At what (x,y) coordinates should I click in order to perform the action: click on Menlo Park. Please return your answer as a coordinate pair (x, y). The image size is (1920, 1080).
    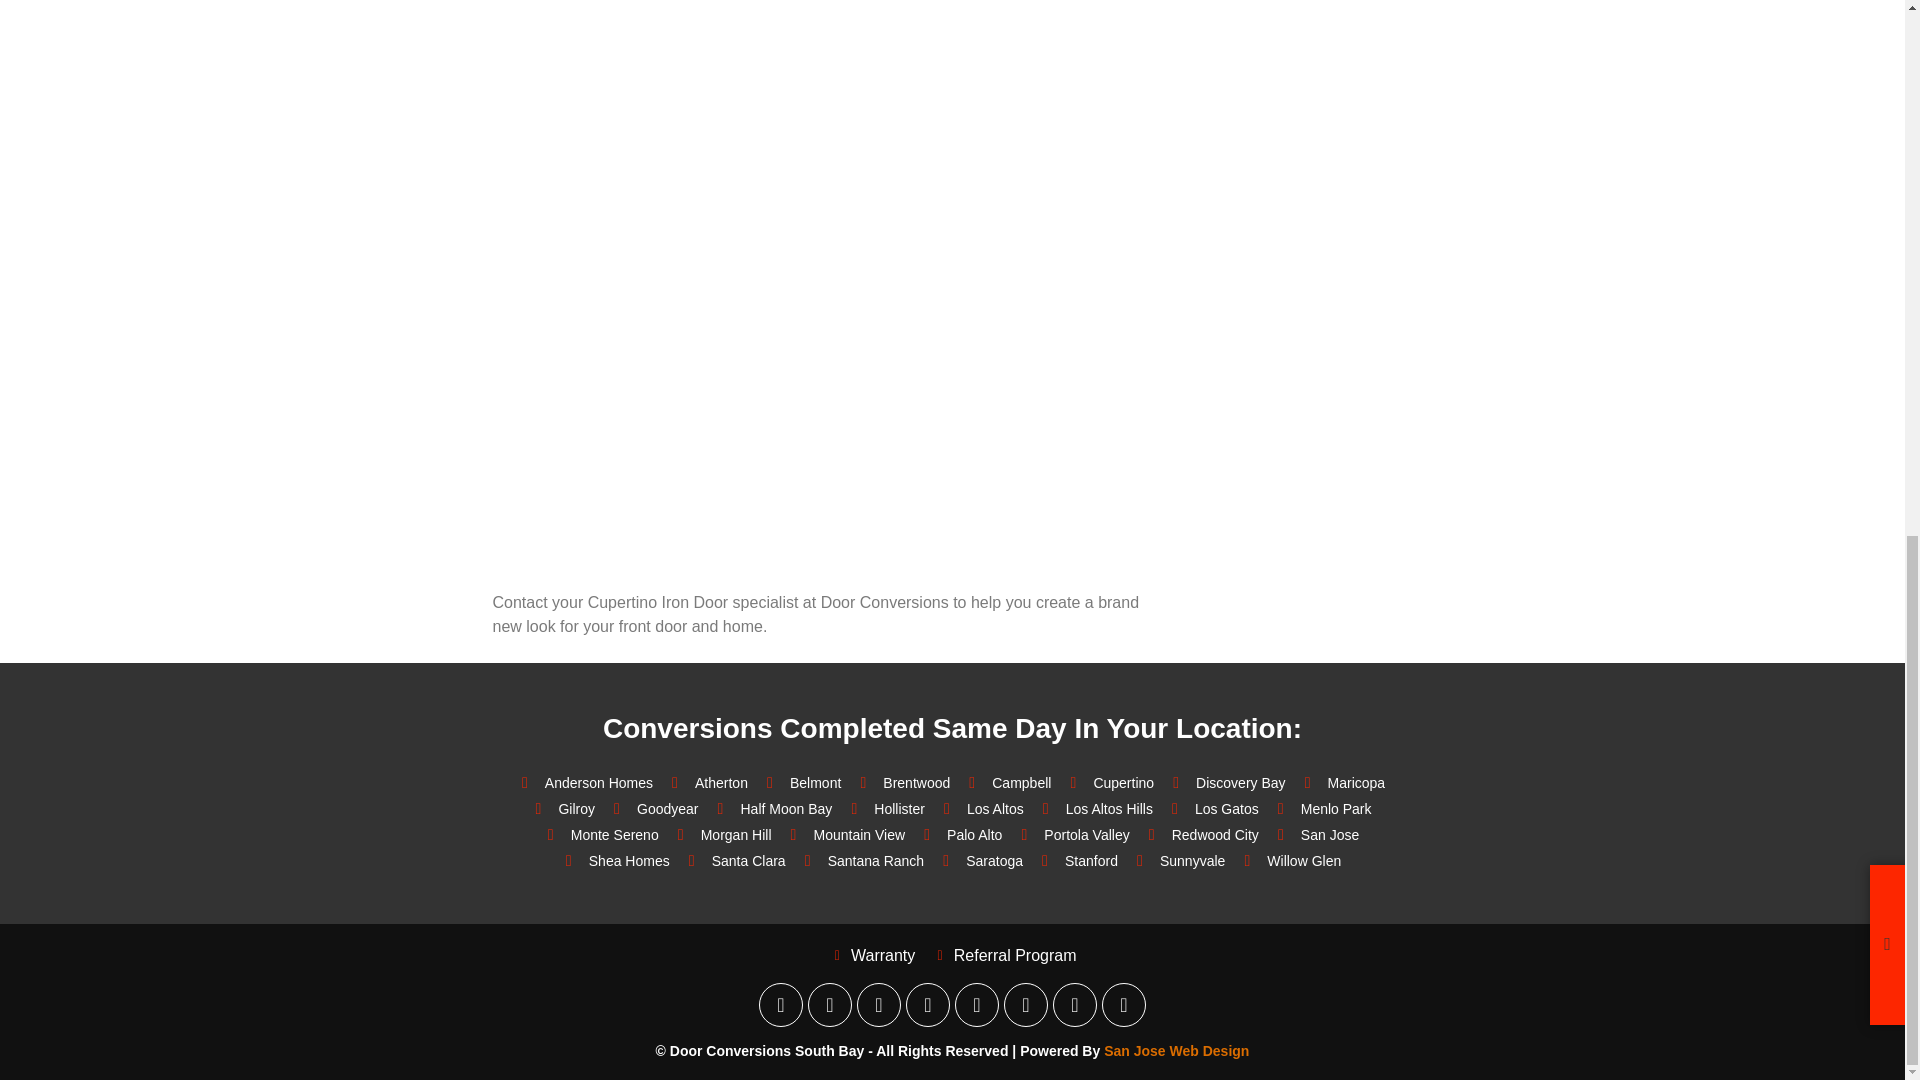
    Looking at the image, I should click on (1322, 808).